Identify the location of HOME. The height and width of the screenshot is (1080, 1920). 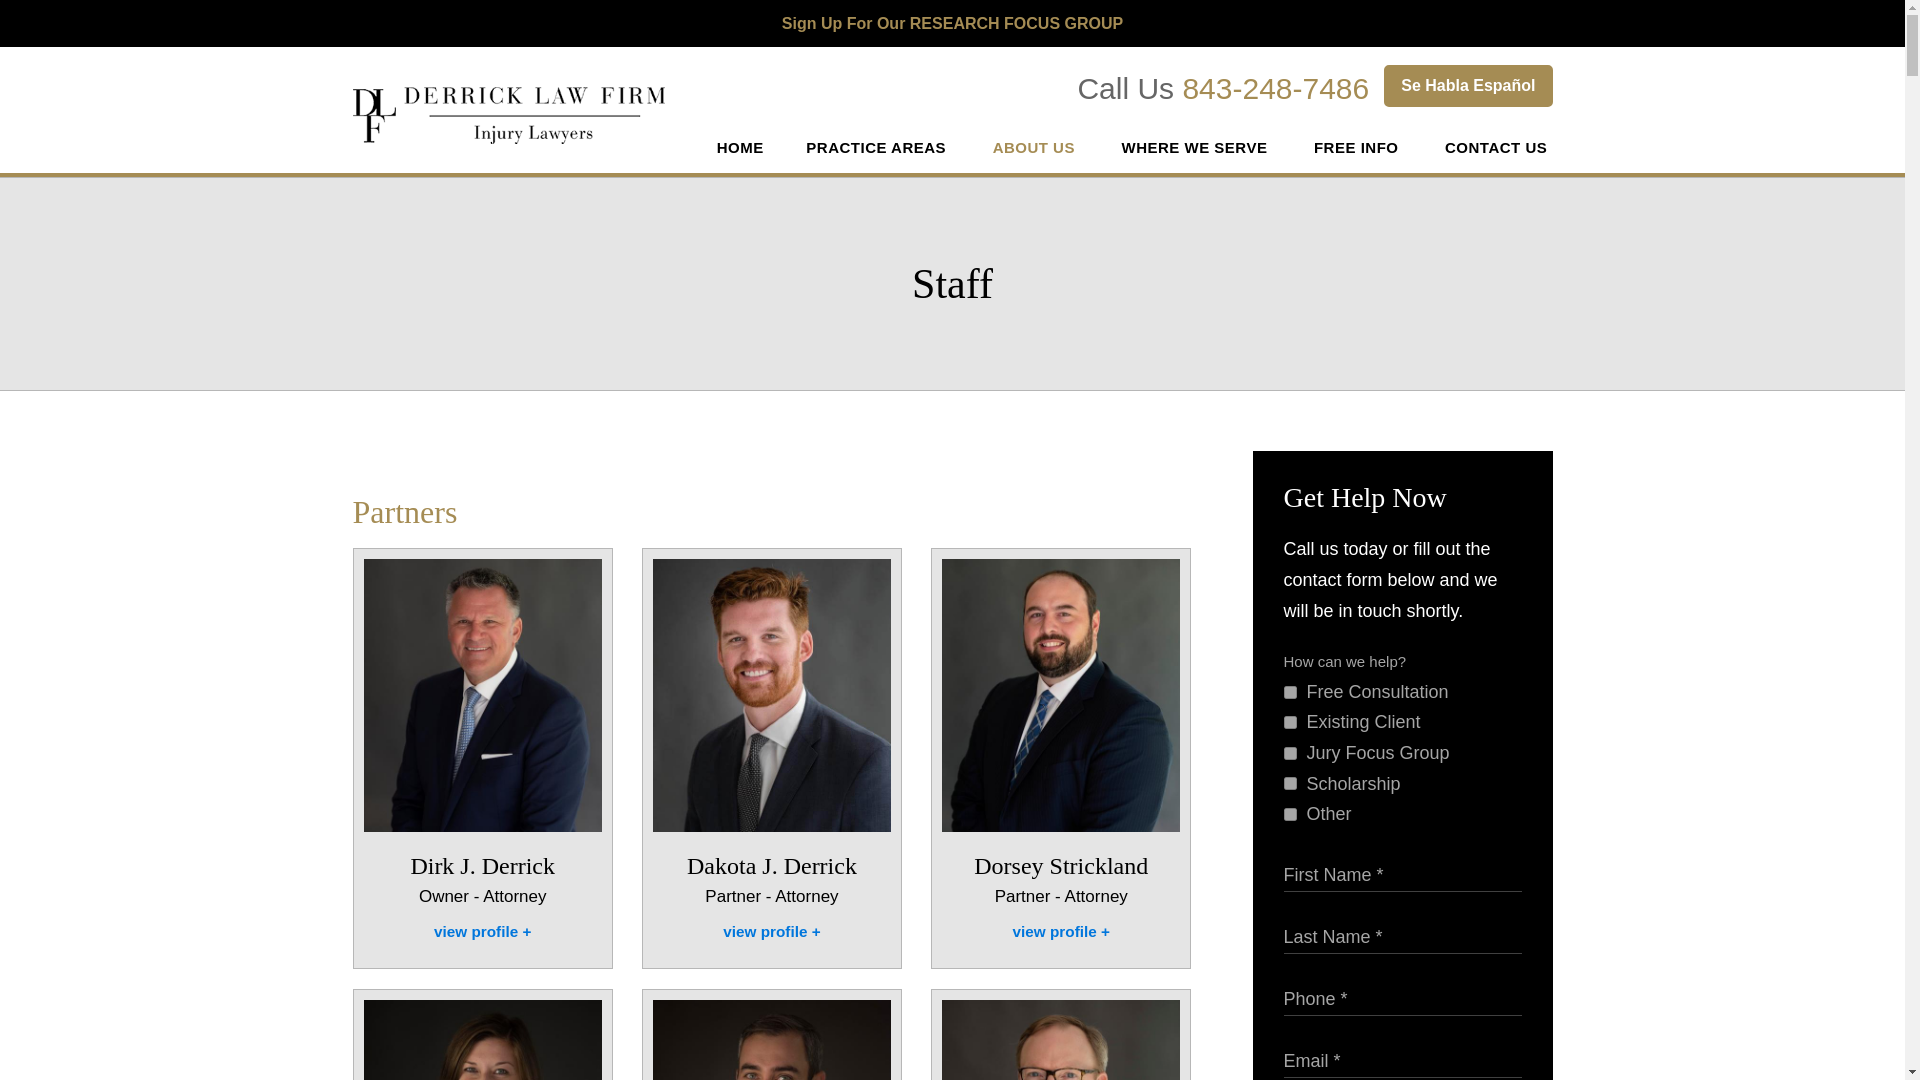
(740, 148).